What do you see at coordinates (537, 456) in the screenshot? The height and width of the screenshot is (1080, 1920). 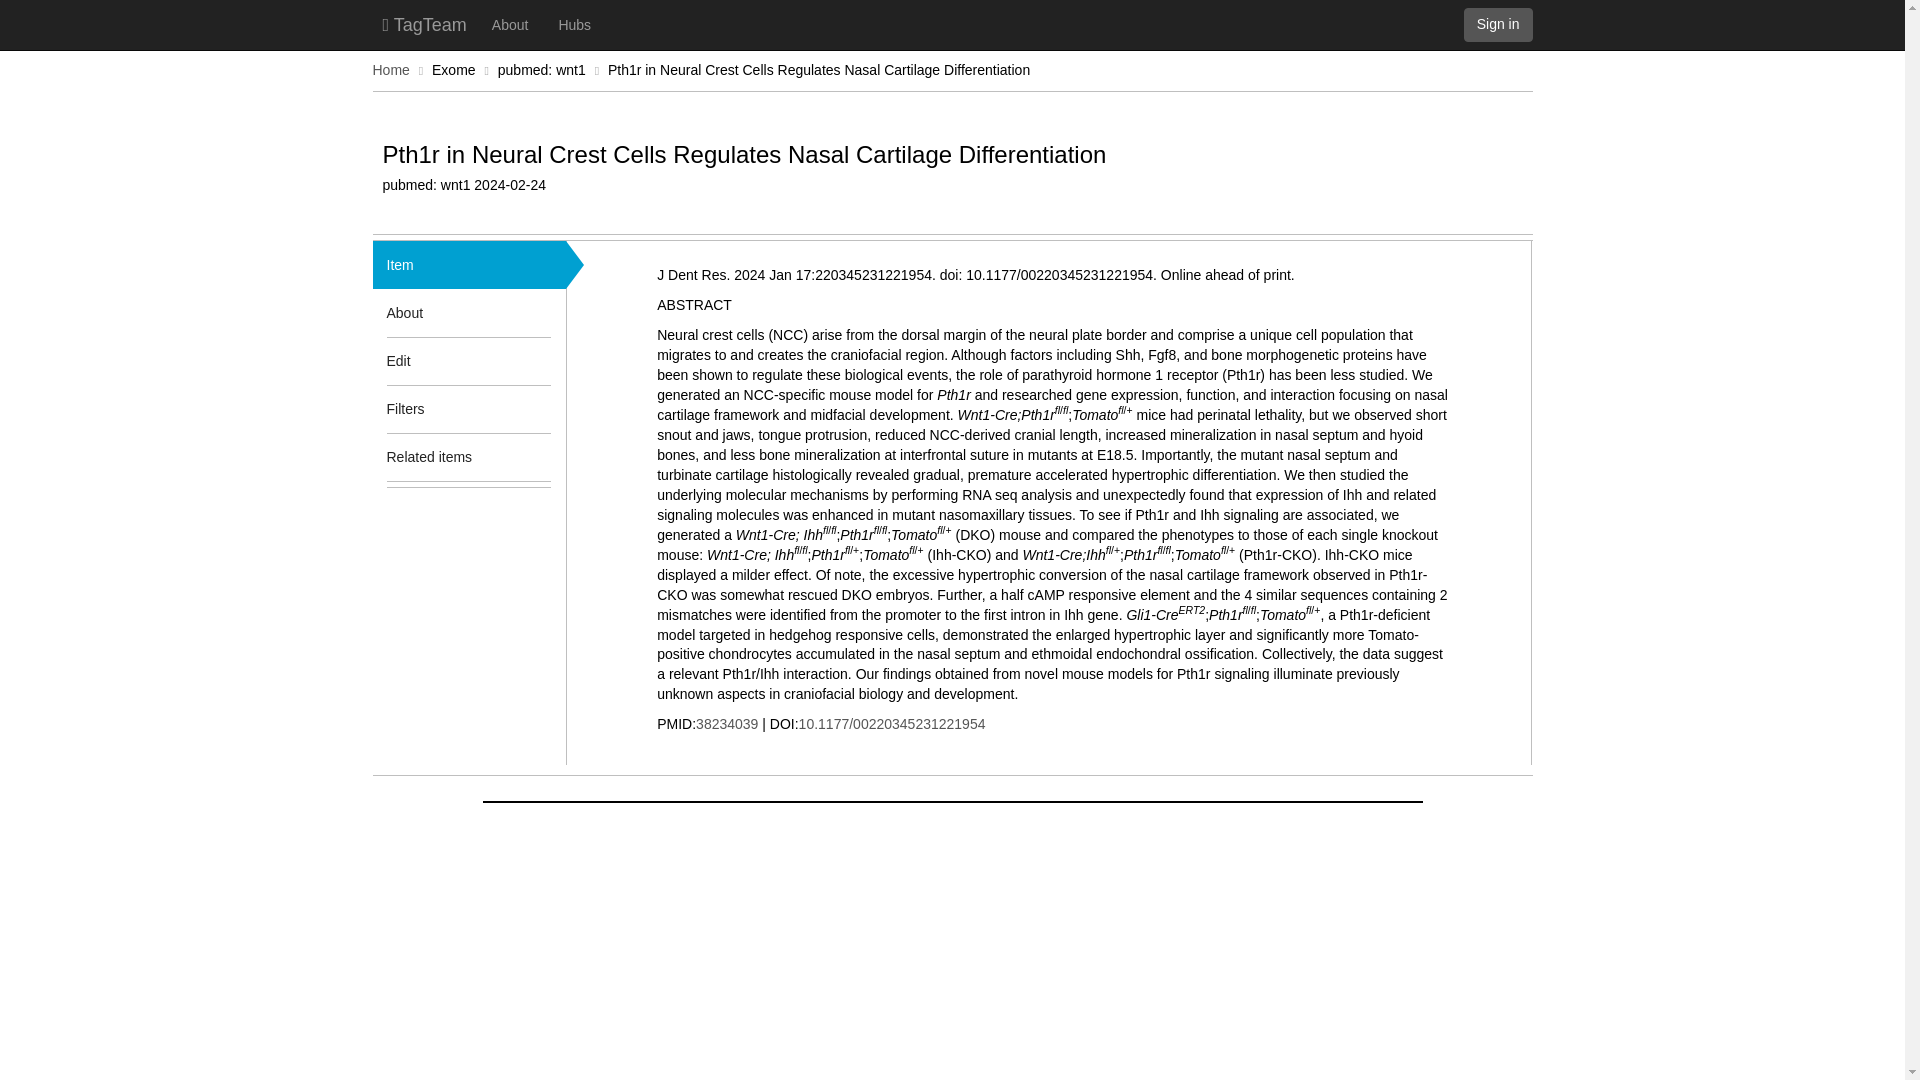 I see `Items related to this feed item` at bounding box center [537, 456].